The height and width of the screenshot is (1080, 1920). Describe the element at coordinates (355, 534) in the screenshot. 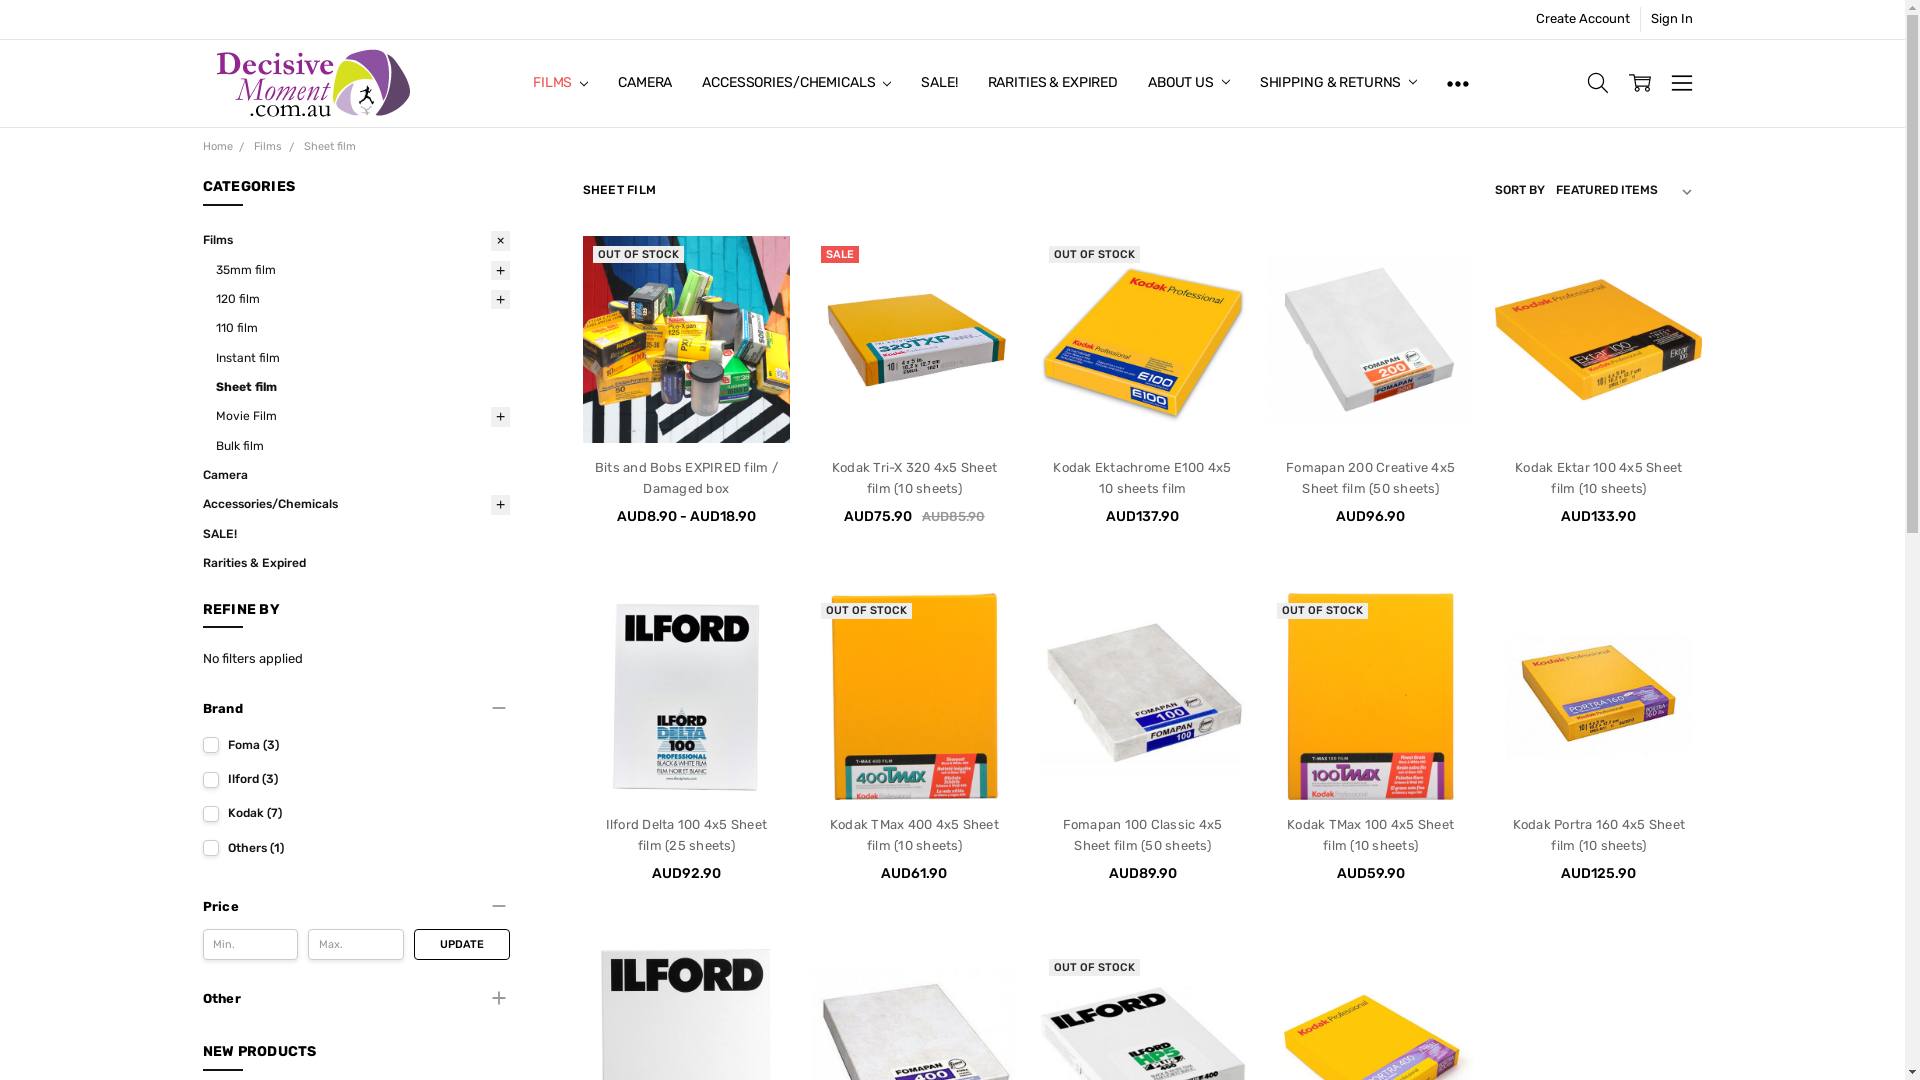

I see `SALE!` at that location.